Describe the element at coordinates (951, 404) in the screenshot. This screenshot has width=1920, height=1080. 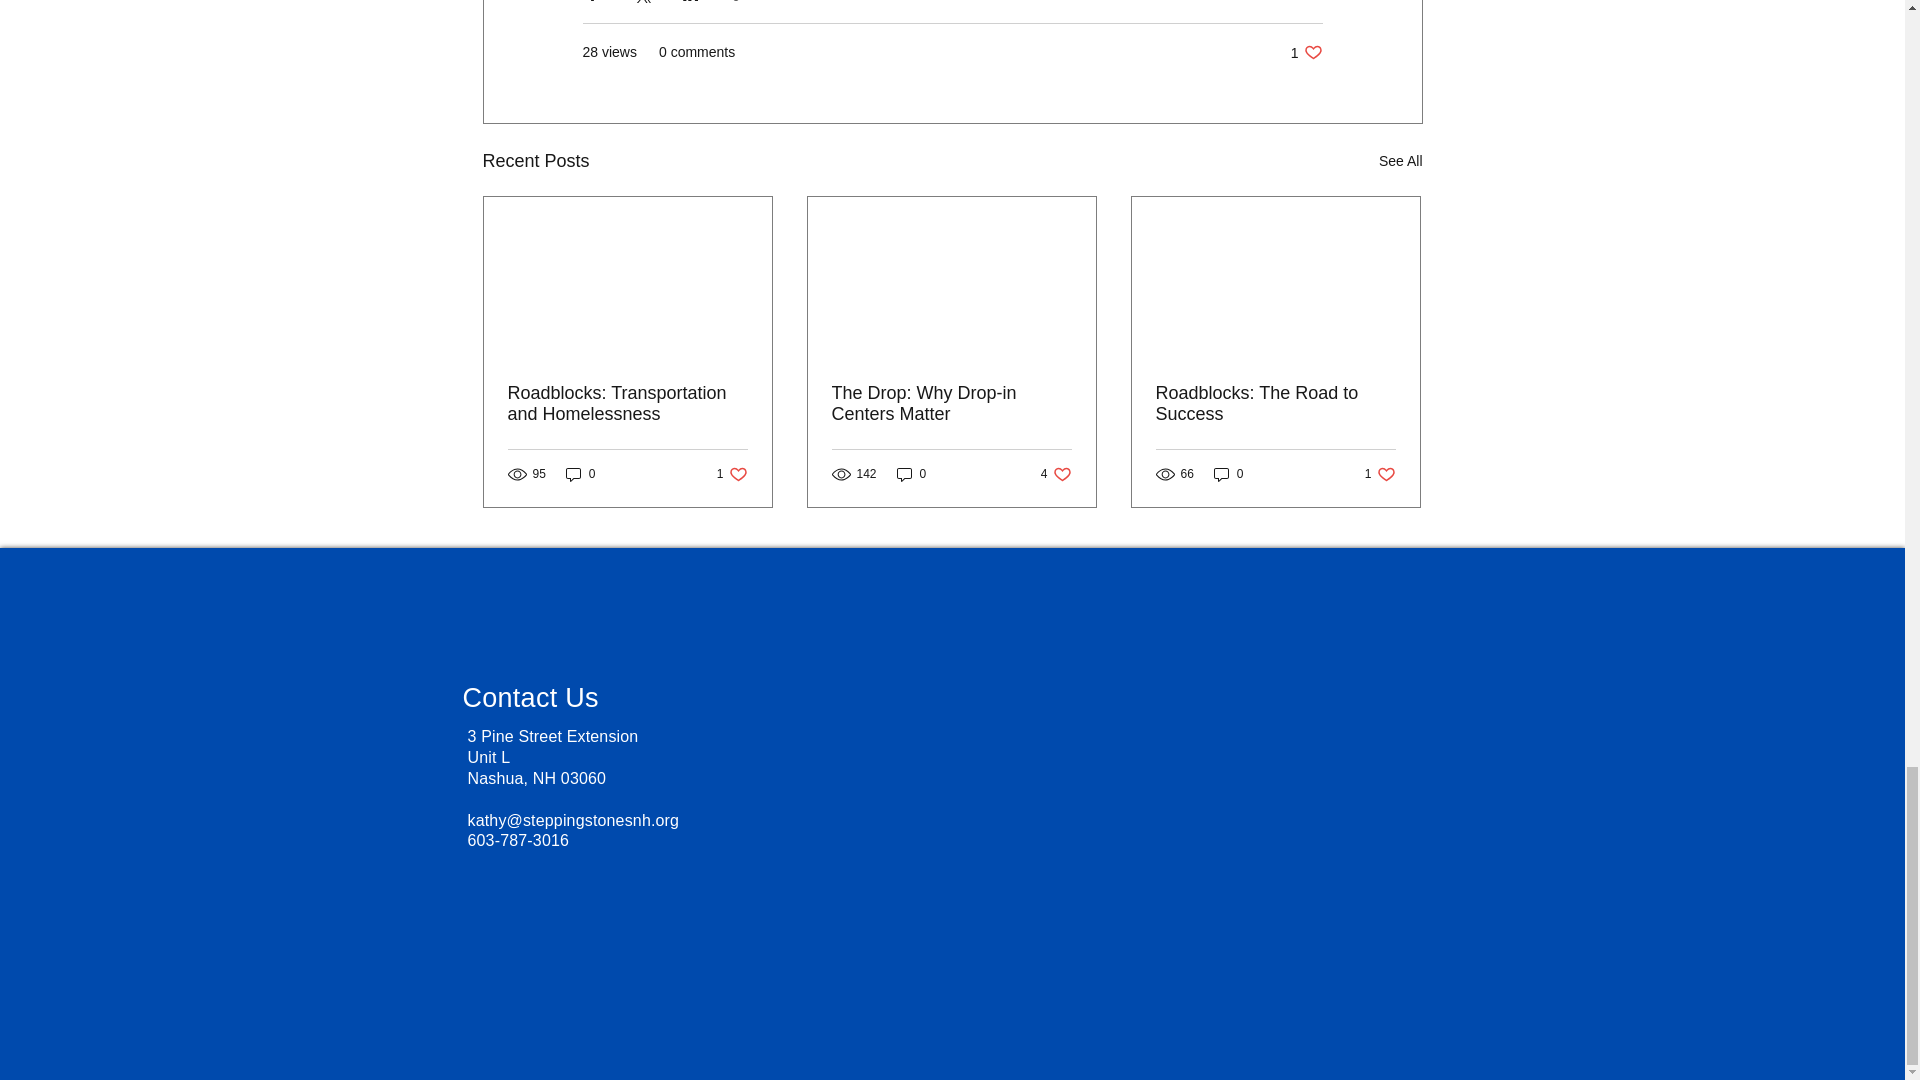
I see `0` at that location.